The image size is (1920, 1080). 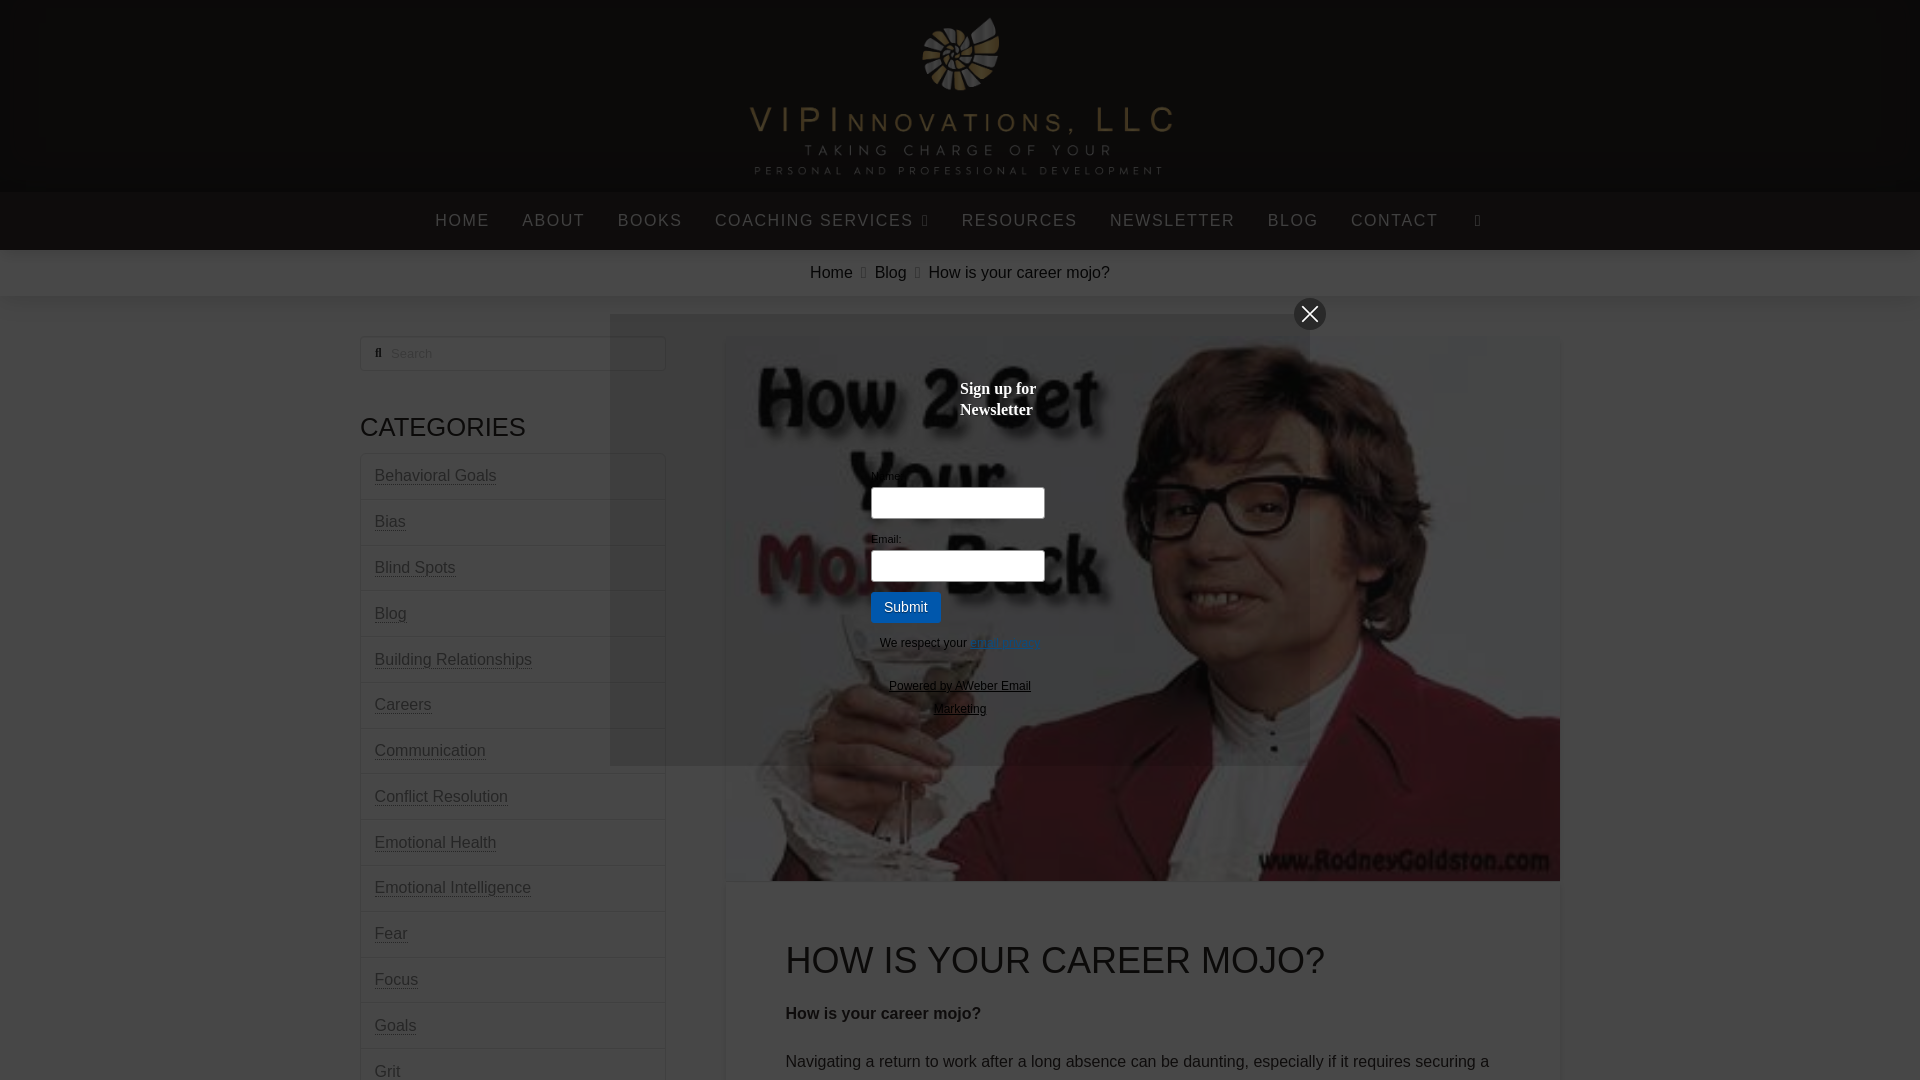 What do you see at coordinates (395, 1026) in the screenshot?
I see `Goals` at bounding box center [395, 1026].